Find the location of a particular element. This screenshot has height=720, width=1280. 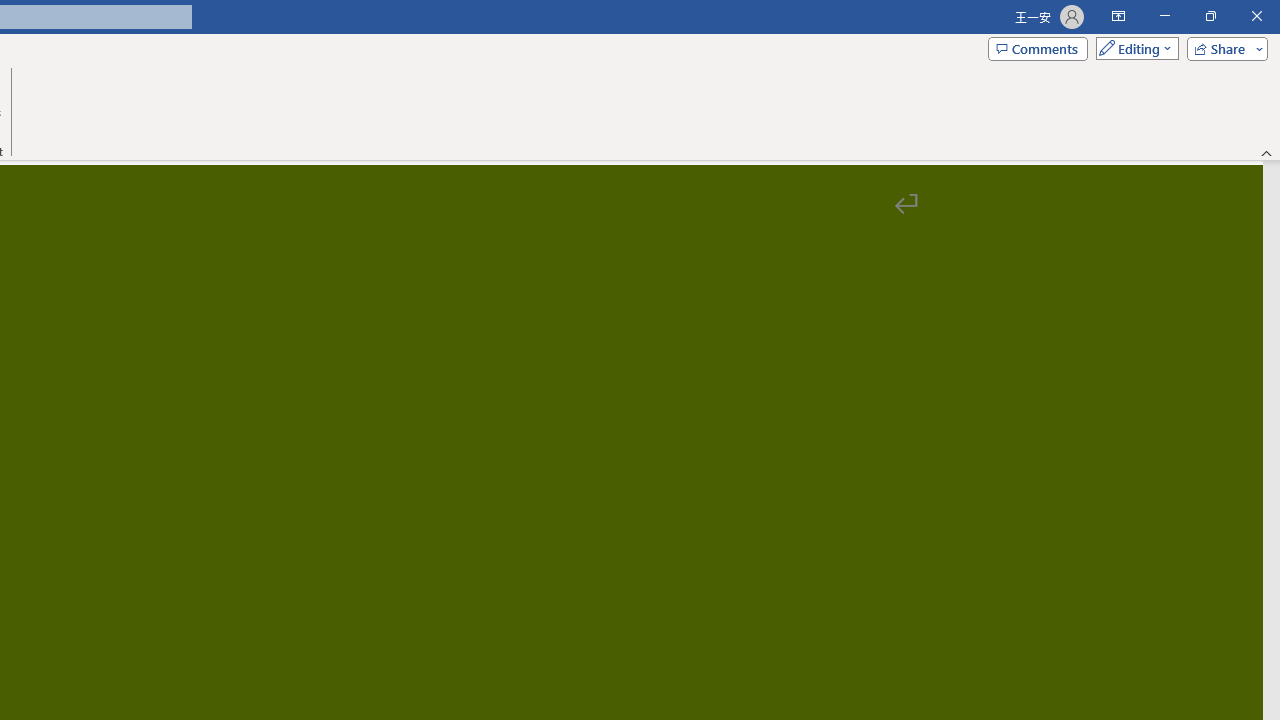

Mode is located at coordinates (1133, 48).